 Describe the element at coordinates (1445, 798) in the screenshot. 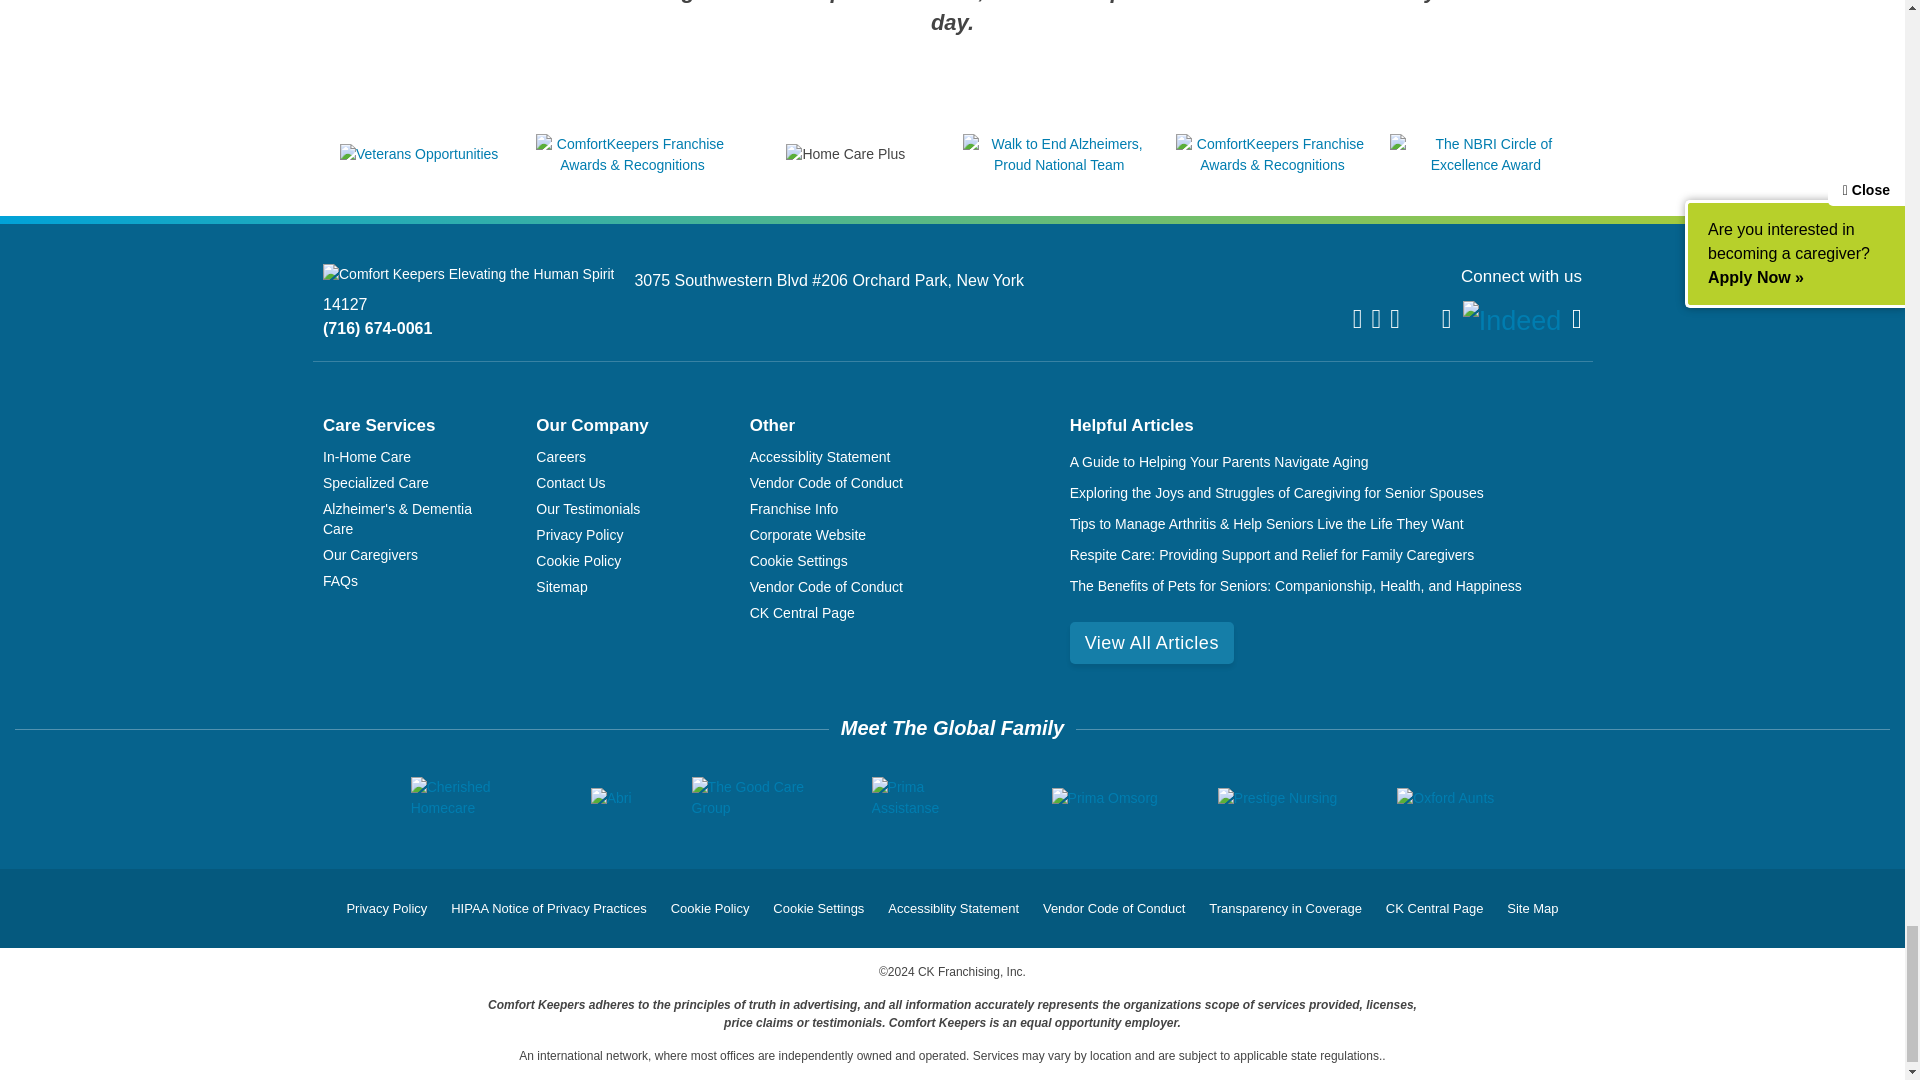

I see `Oxford Aunts` at that location.